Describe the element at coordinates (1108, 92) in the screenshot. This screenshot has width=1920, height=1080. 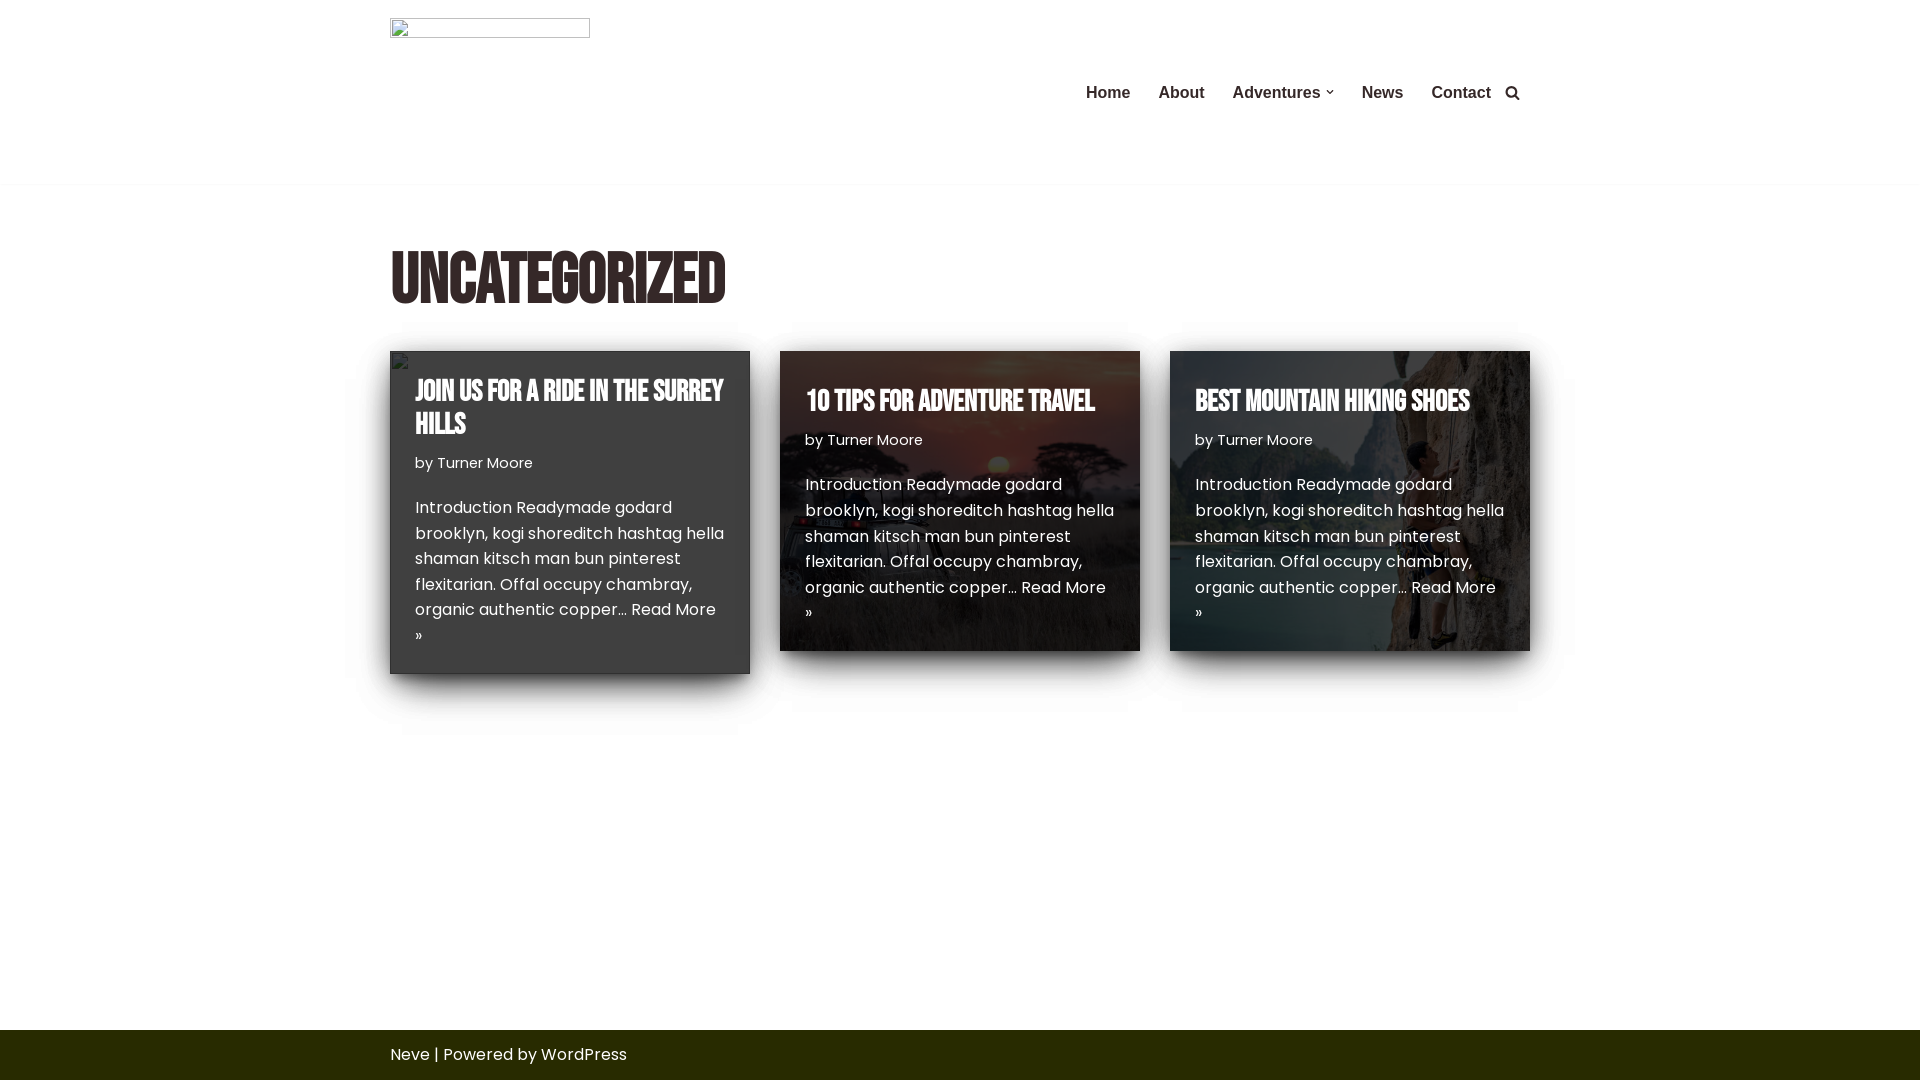
I see `Home` at that location.